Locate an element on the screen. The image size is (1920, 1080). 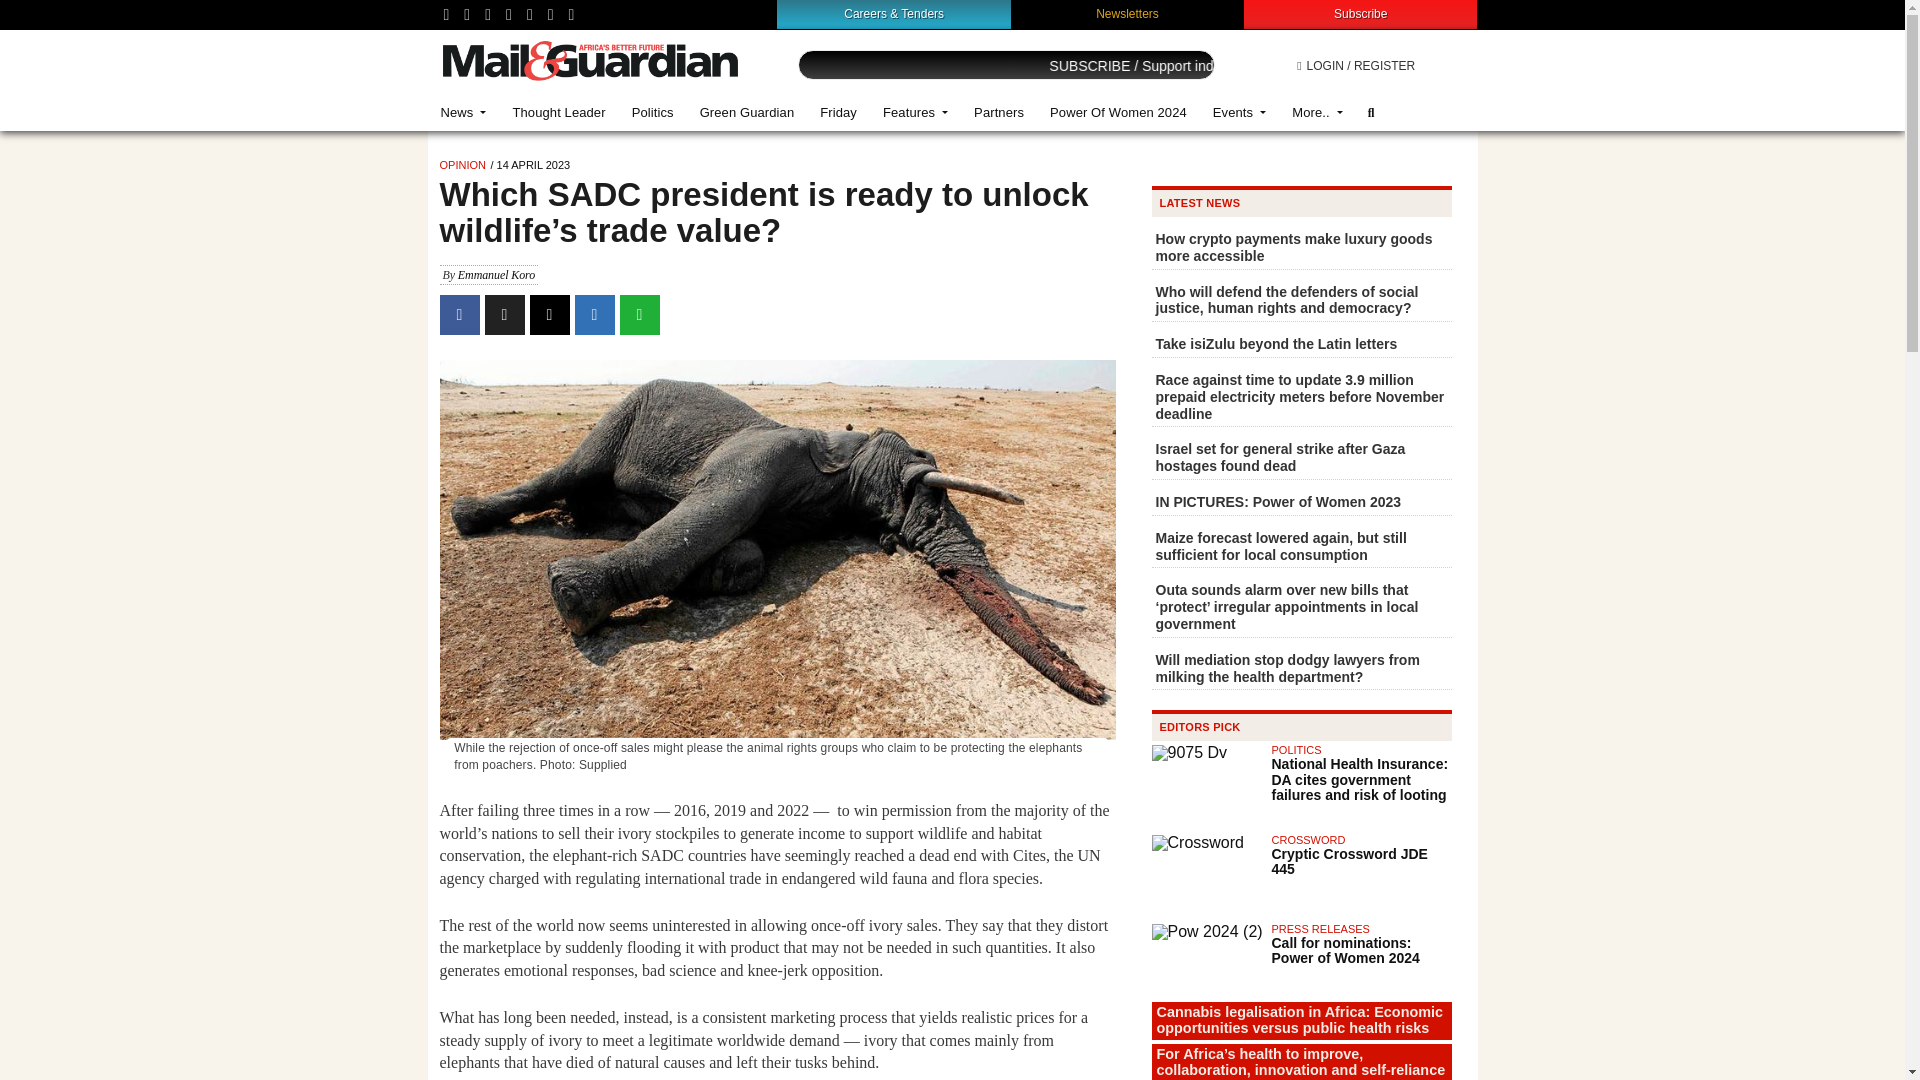
Features is located at coordinates (915, 112).